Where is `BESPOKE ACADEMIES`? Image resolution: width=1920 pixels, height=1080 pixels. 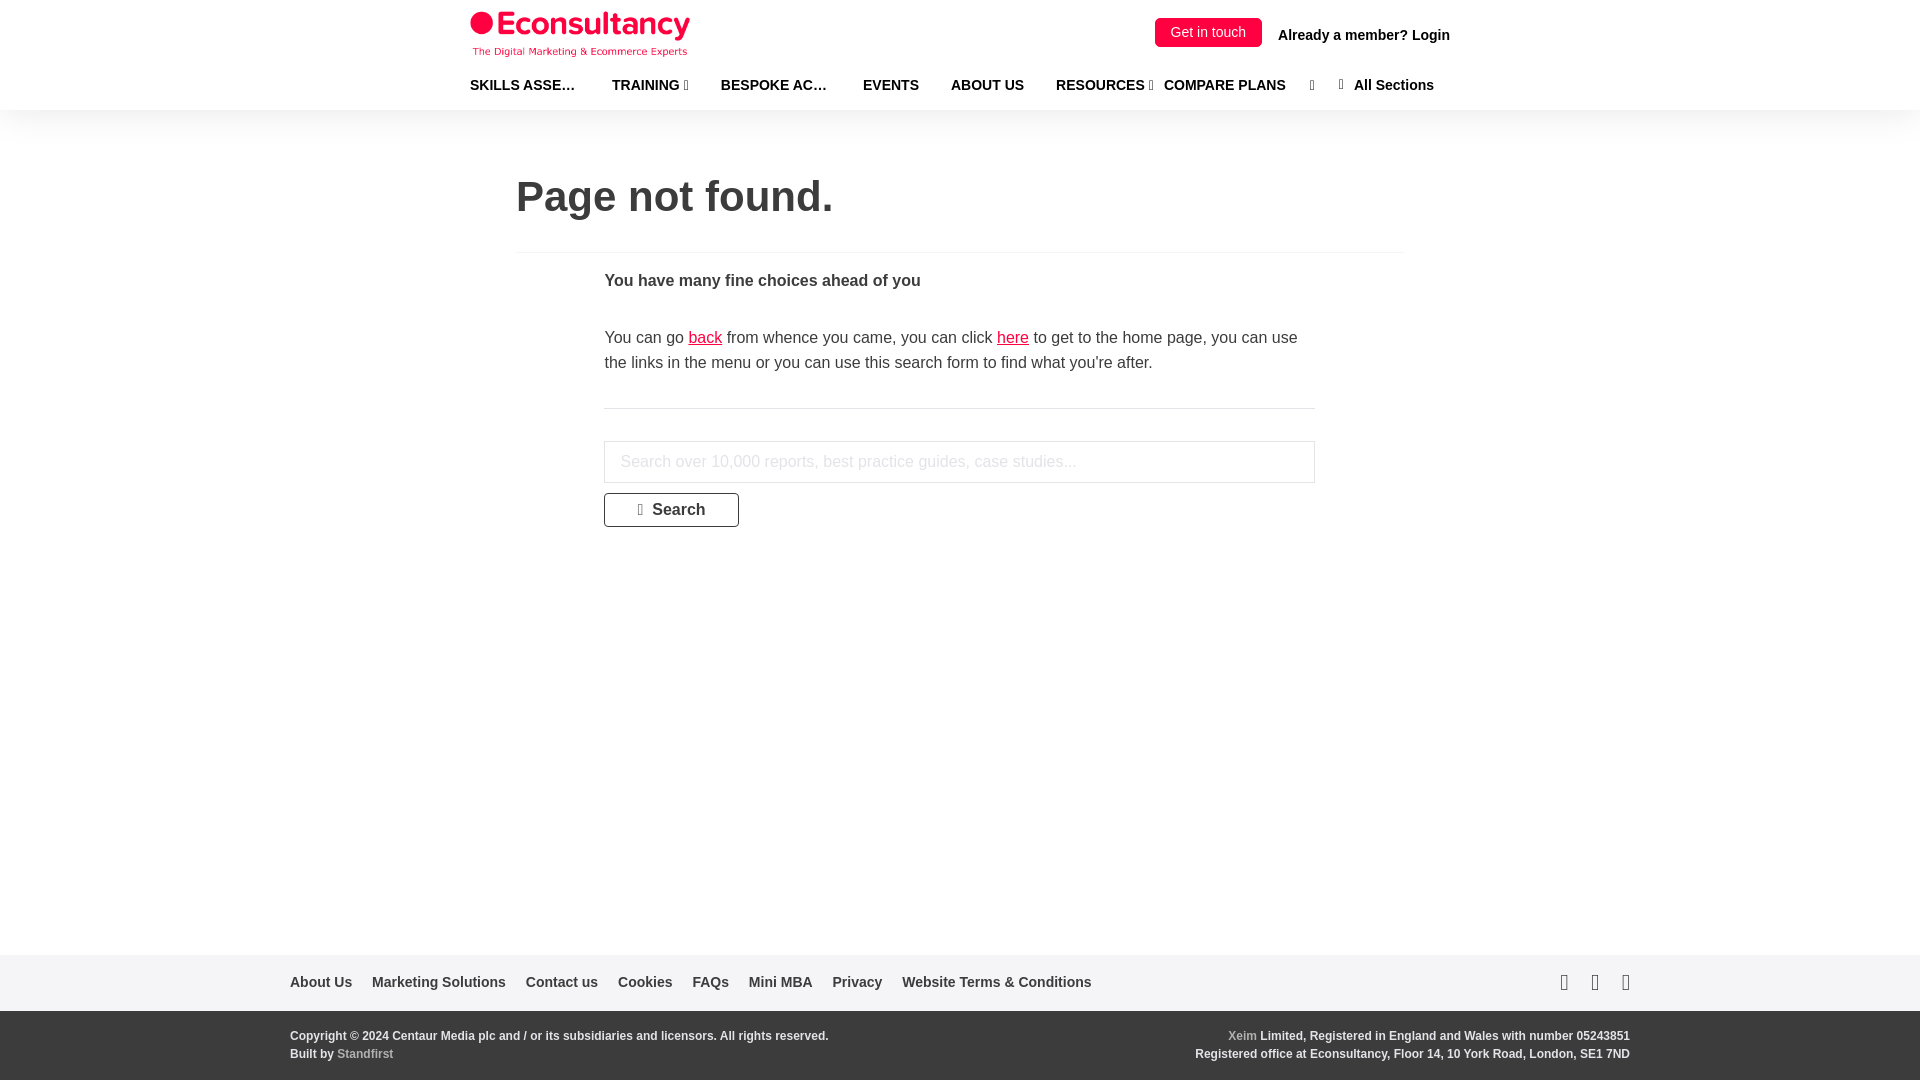 BESPOKE ACADEMIES is located at coordinates (776, 84).